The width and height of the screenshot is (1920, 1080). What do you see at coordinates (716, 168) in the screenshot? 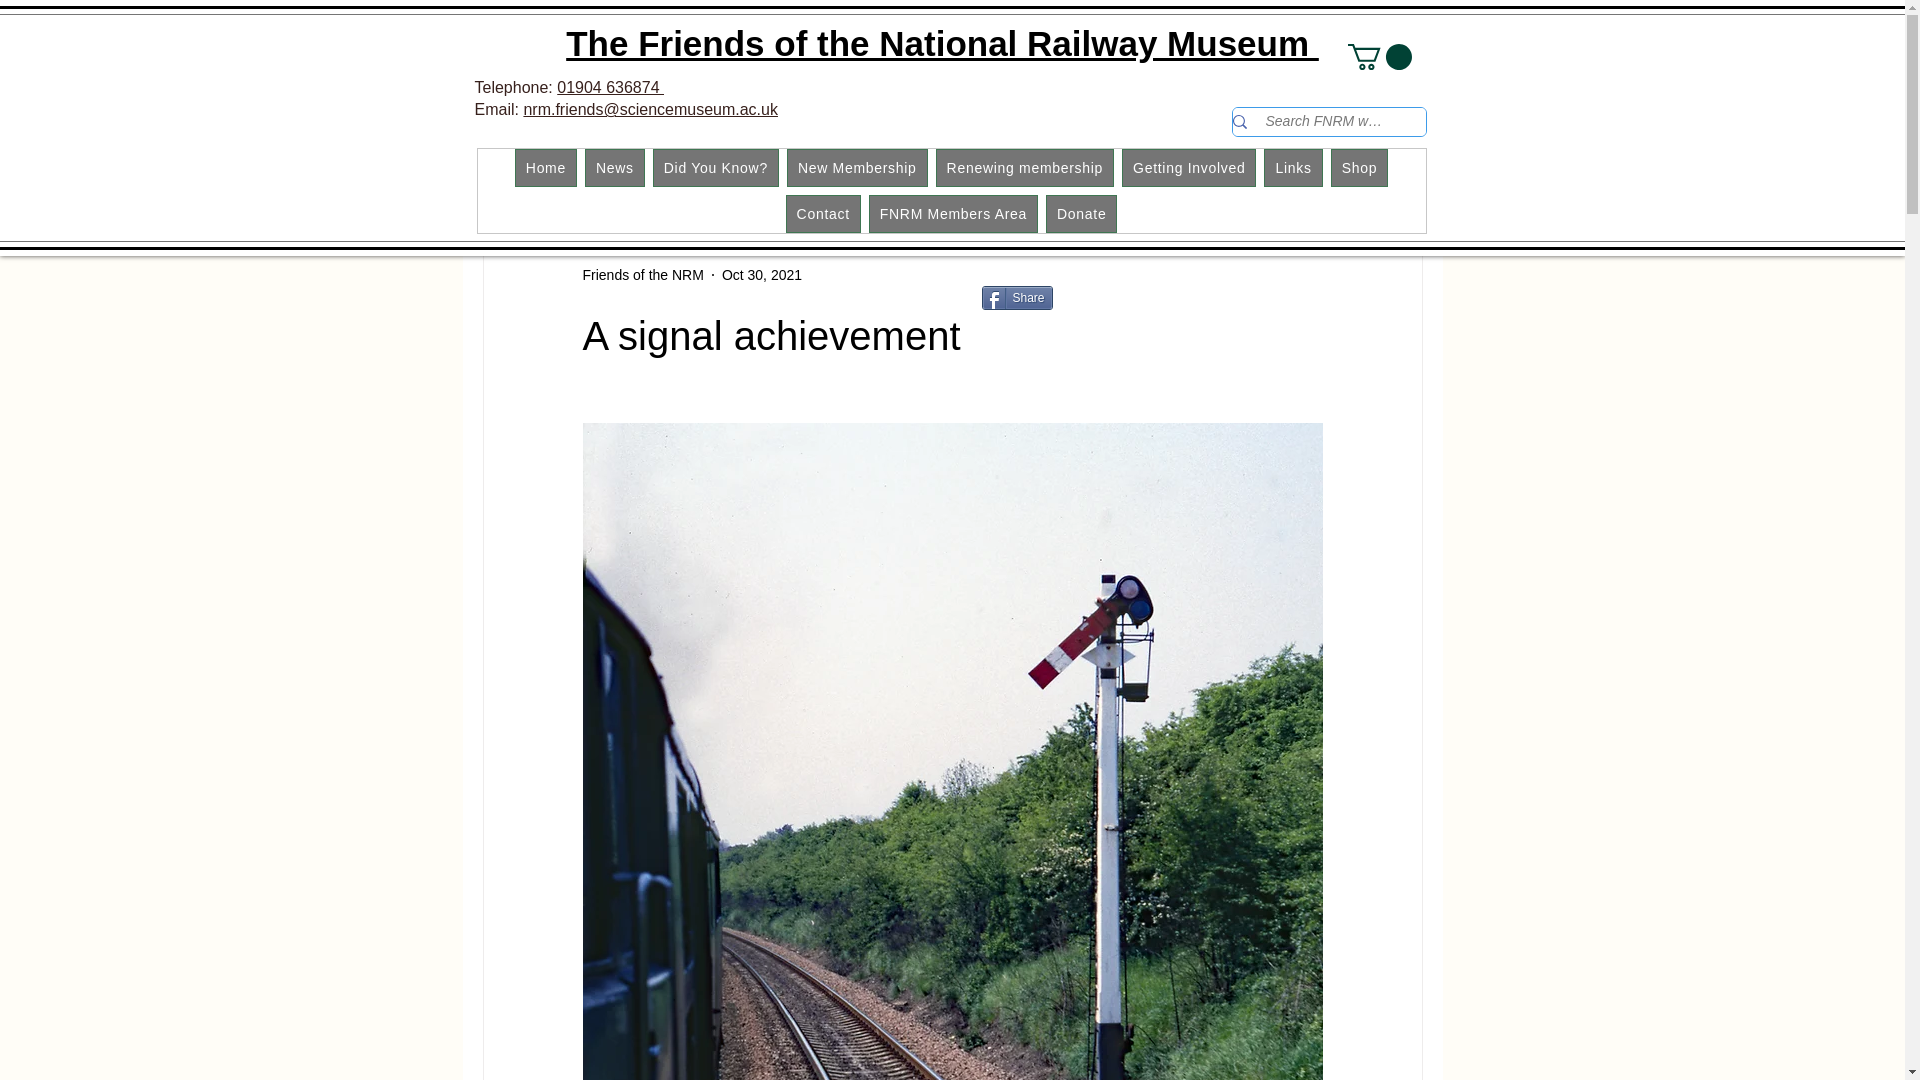
I see `Did You Know?` at bounding box center [716, 168].